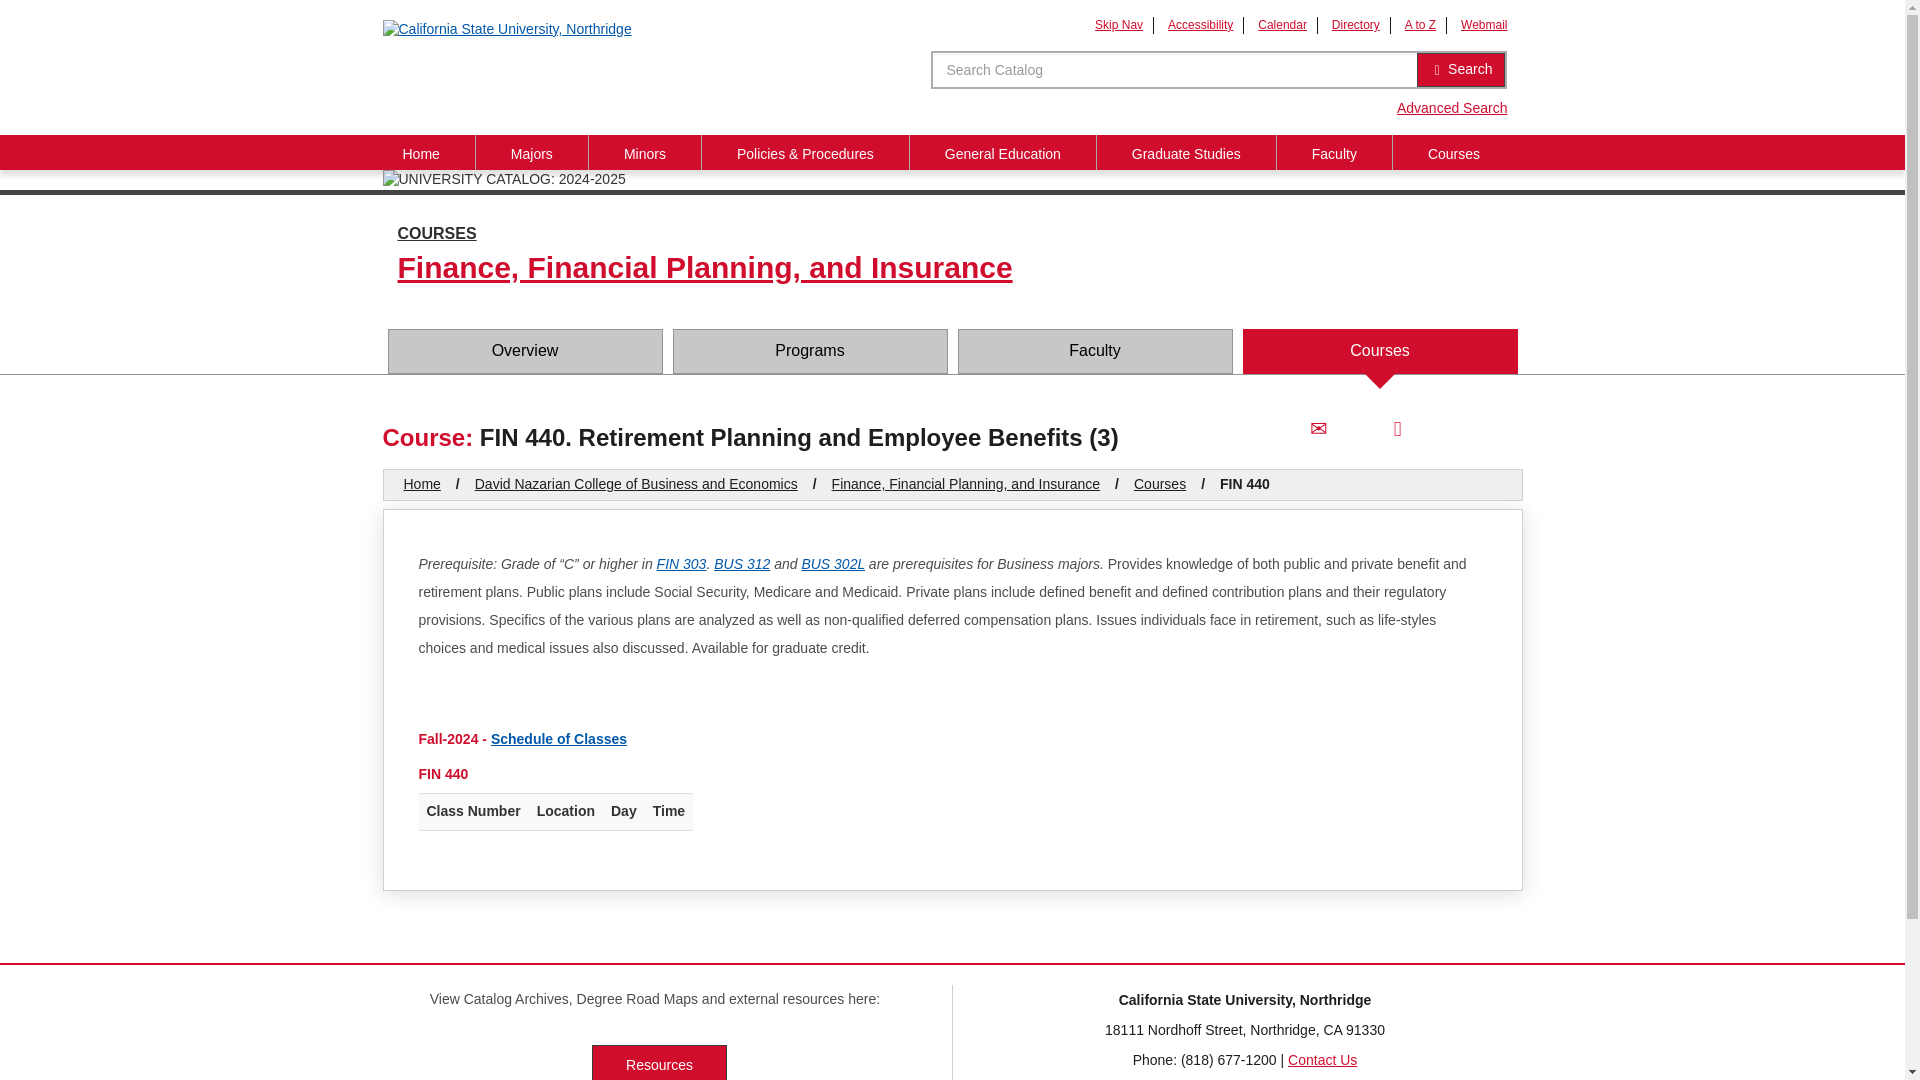 The width and height of the screenshot is (1920, 1080). Describe the element at coordinates (1356, 25) in the screenshot. I see `Directory` at that location.